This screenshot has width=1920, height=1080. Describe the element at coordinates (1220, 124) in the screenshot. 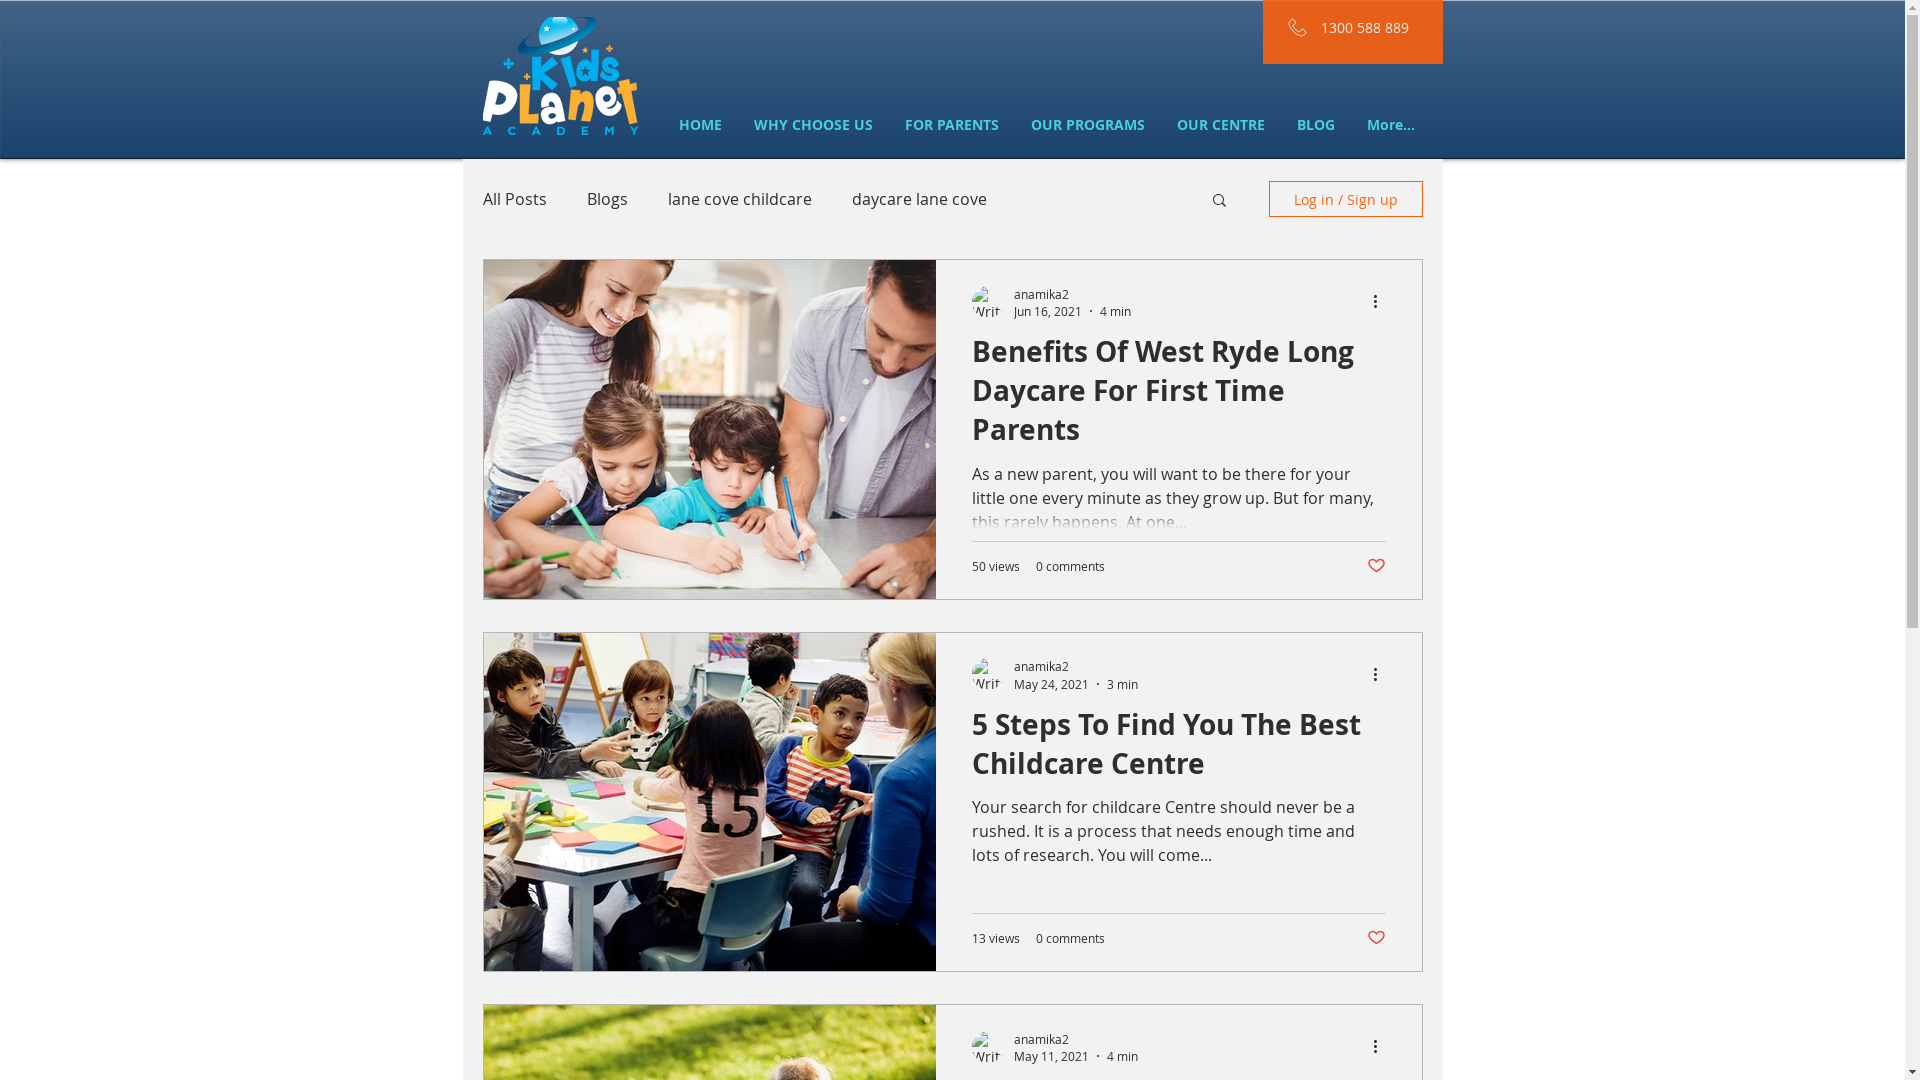

I see `OUR CENTRE` at that location.